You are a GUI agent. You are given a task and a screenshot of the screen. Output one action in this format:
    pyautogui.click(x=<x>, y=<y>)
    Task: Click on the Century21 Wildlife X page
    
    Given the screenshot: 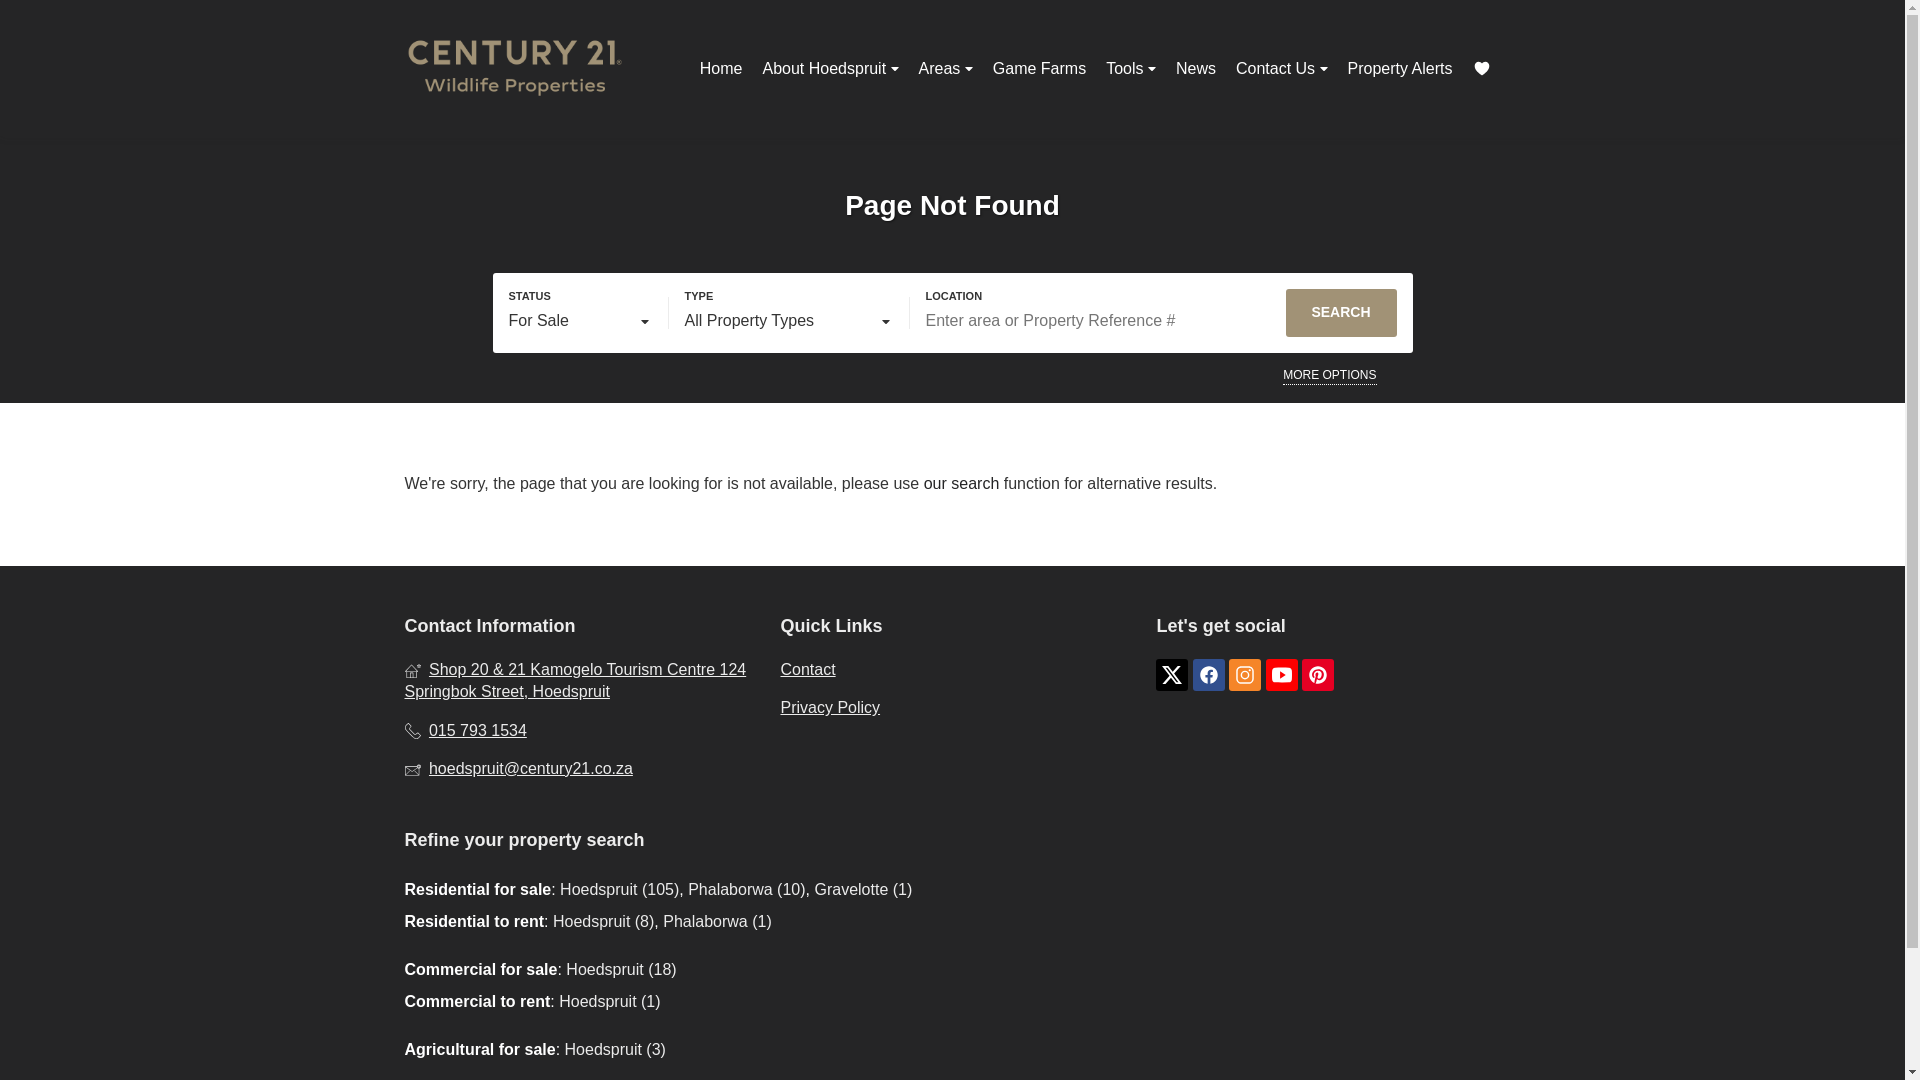 What is the action you would take?
    pyautogui.click(x=1172, y=675)
    